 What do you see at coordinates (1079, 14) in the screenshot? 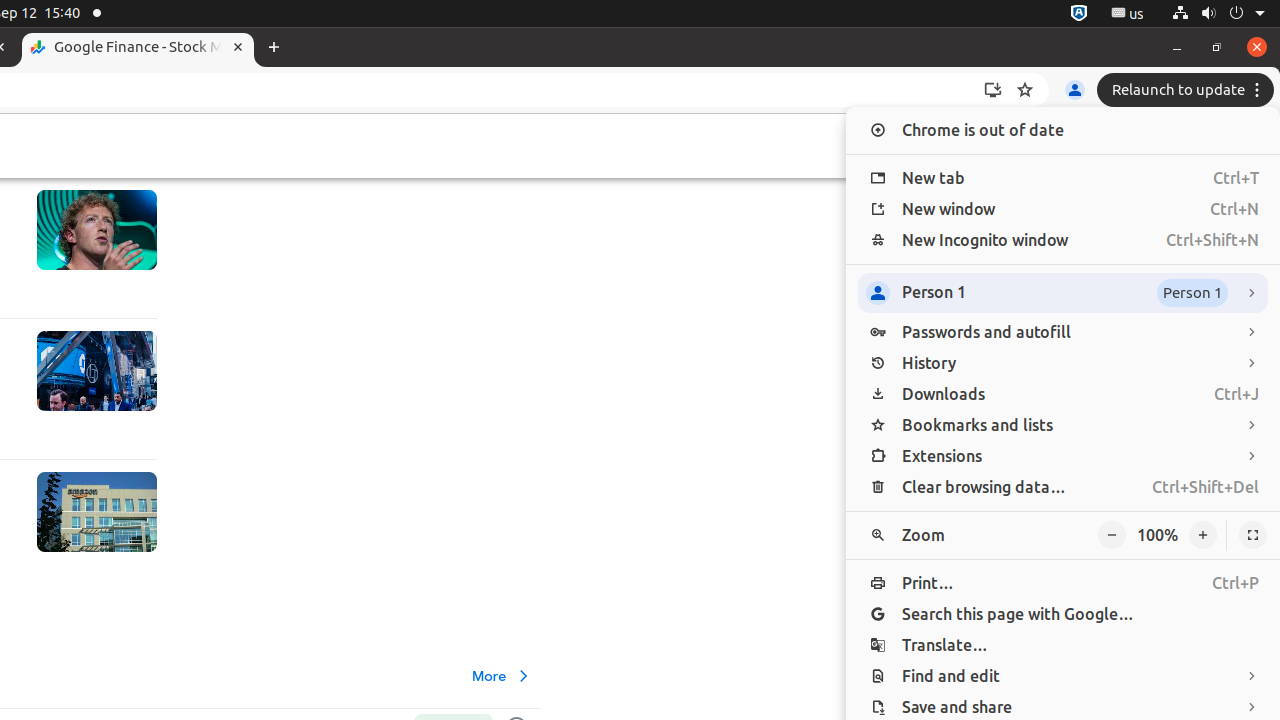
I see `:1.72/StatusNotifierItem` at bounding box center [1079, 14].